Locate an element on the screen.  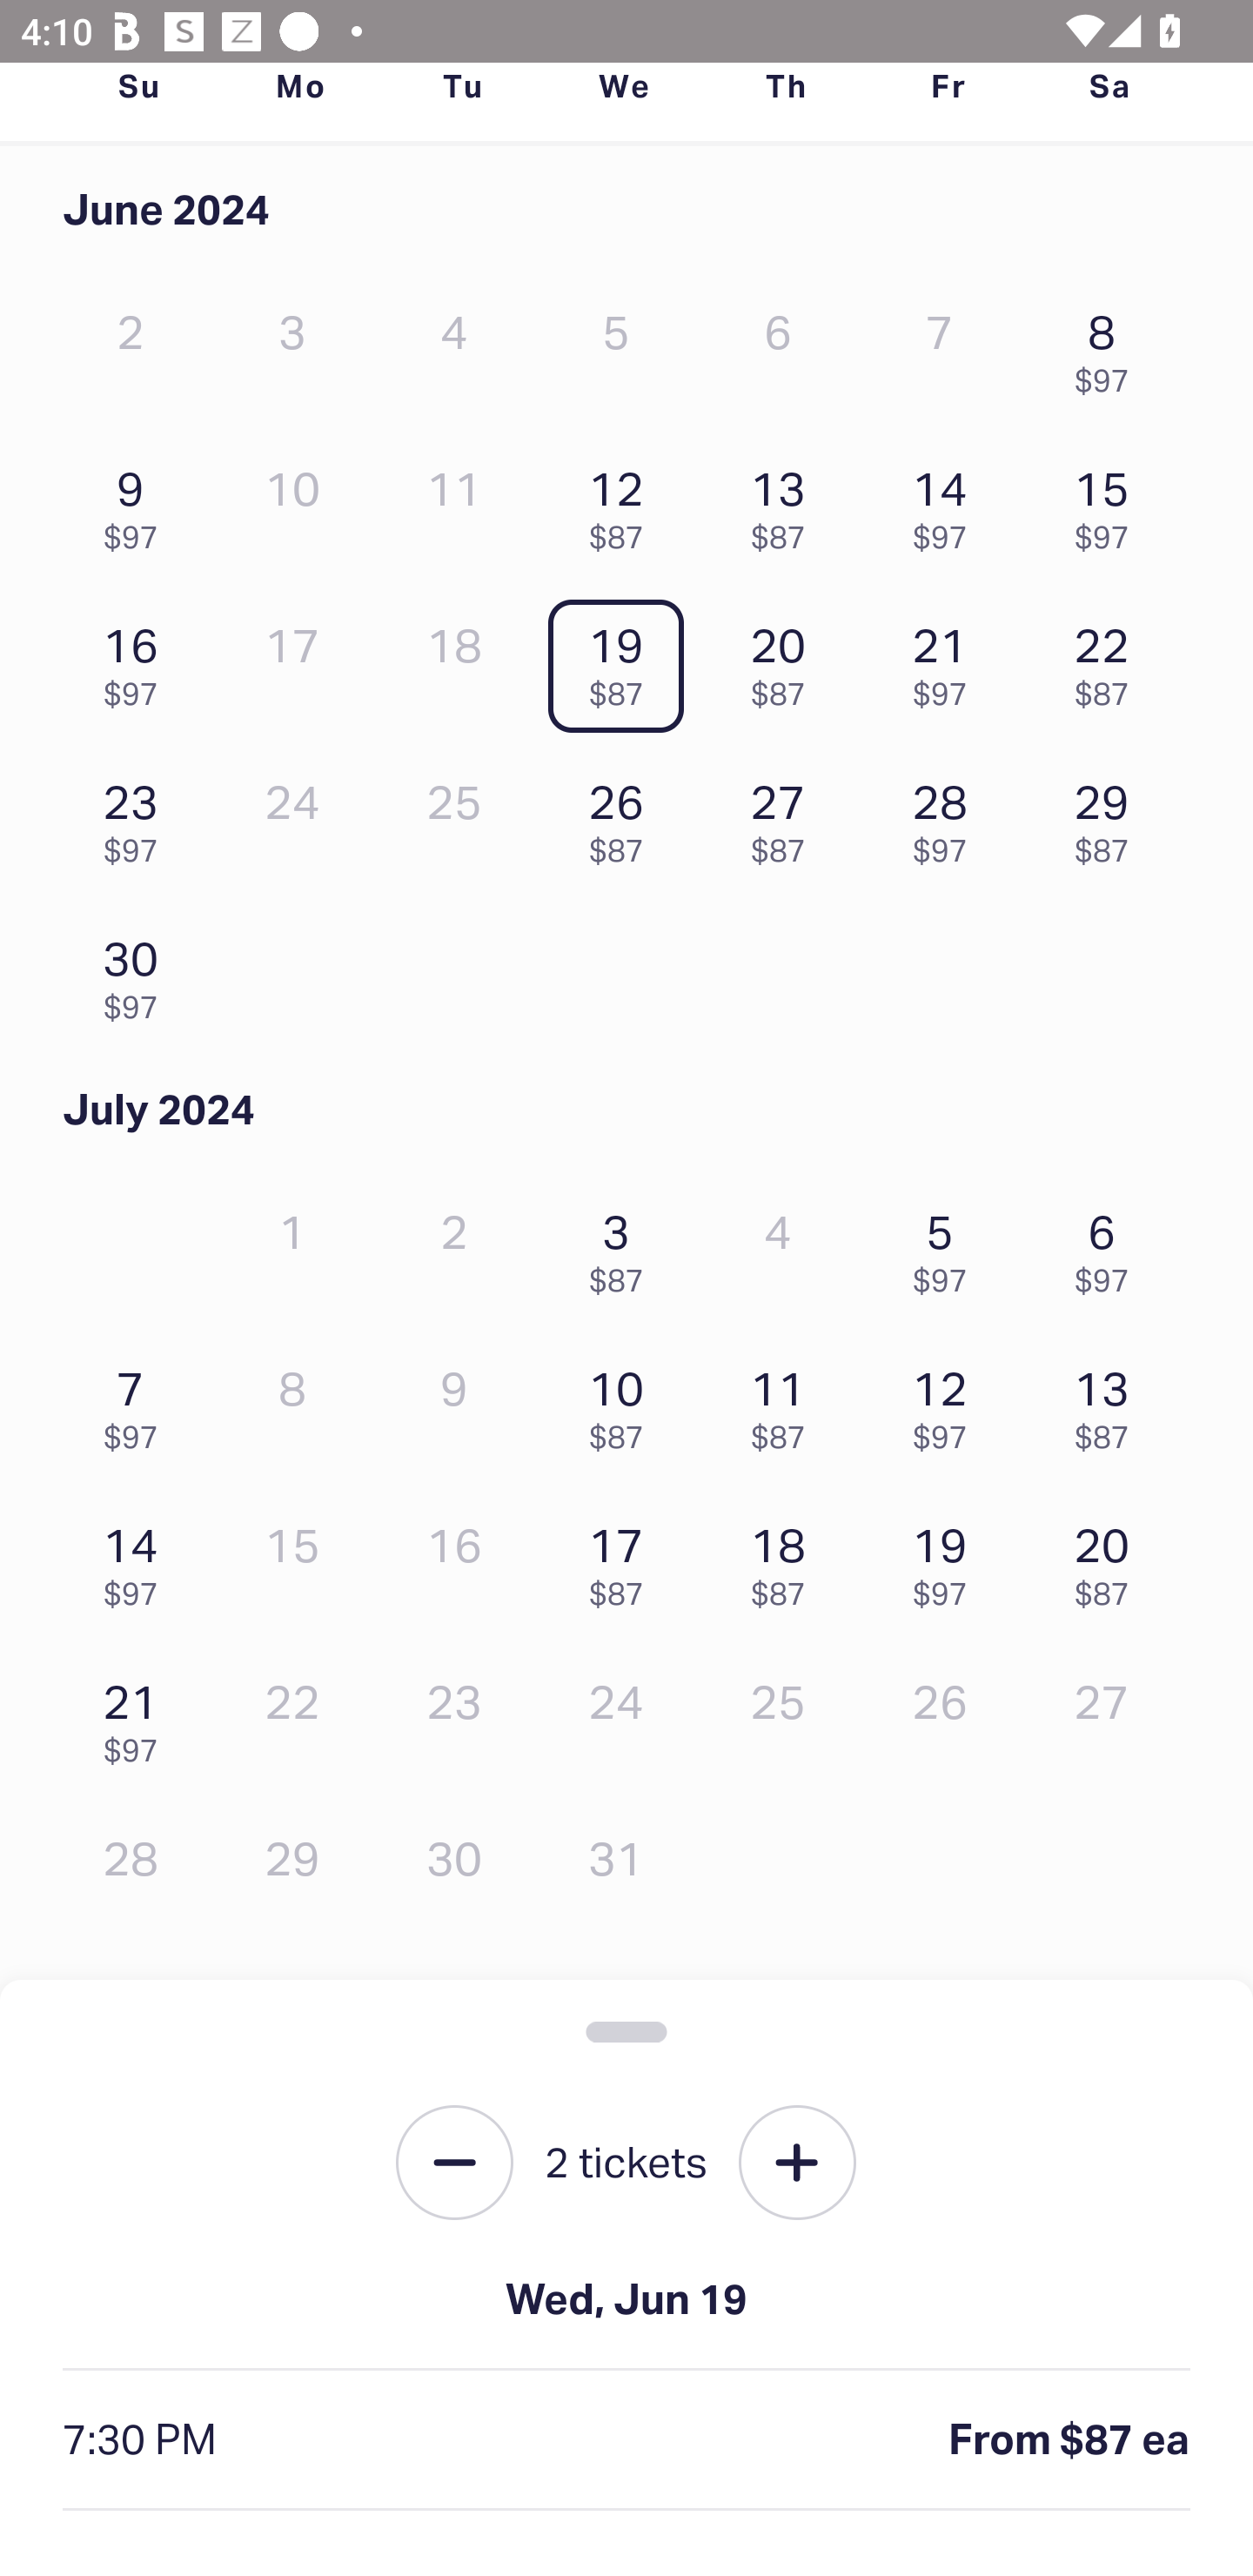
22 $87 is located at coordinates (1109, 659).